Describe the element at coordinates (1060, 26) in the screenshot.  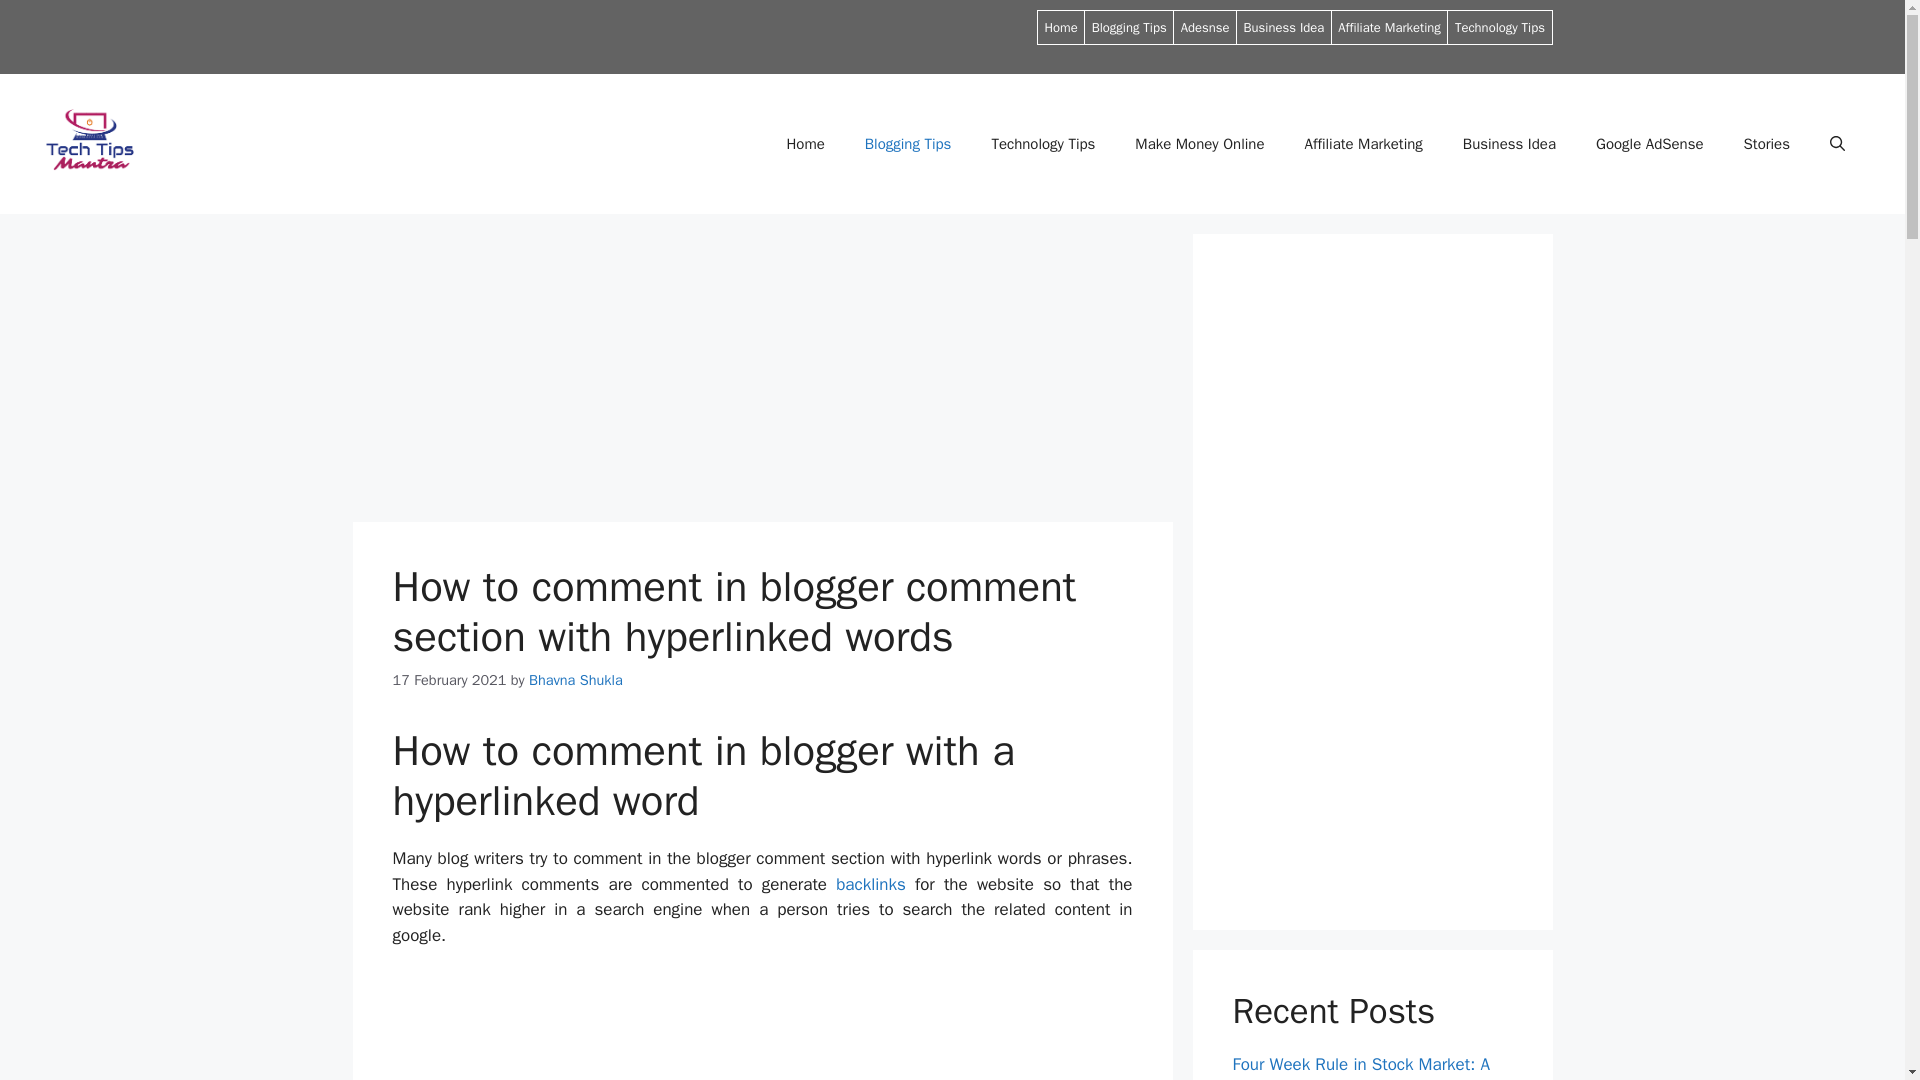
I see `Home` at that location.